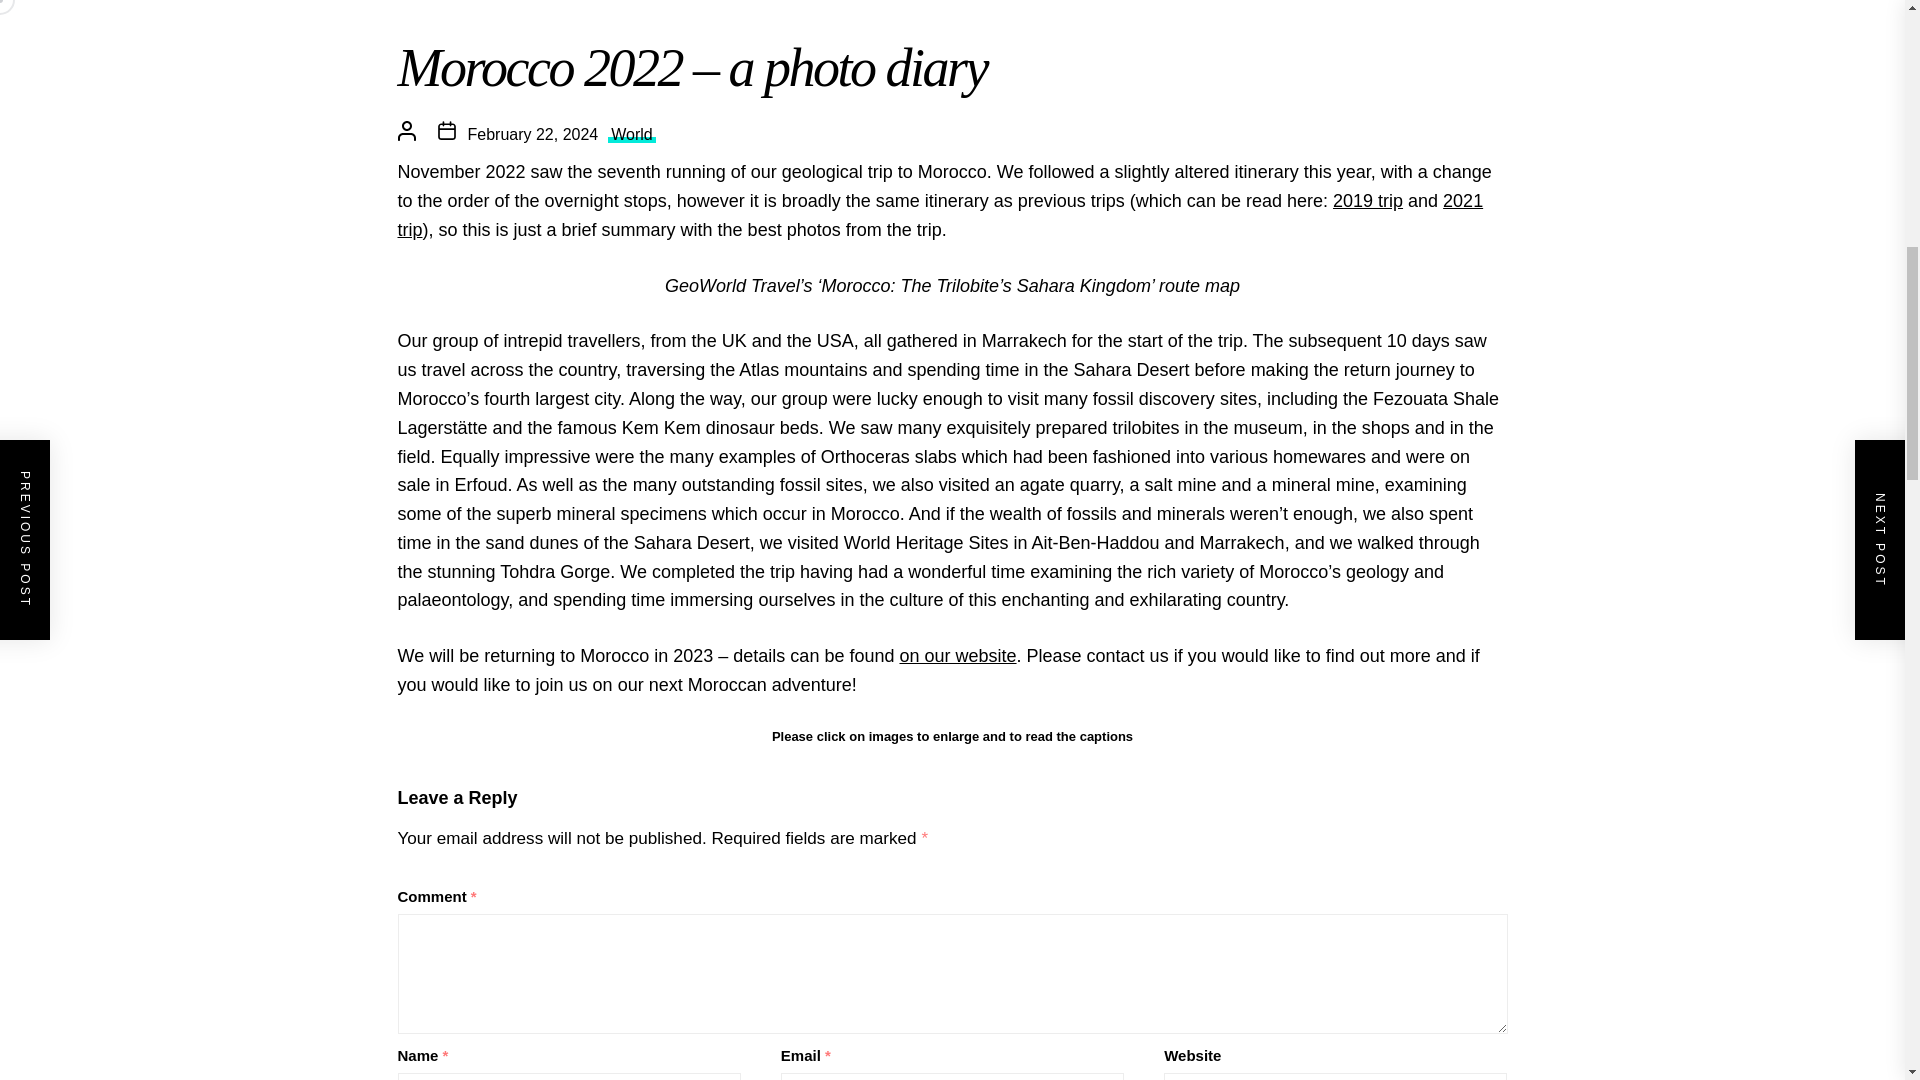  I want to click on 2019 trip, so click(1368, 200).